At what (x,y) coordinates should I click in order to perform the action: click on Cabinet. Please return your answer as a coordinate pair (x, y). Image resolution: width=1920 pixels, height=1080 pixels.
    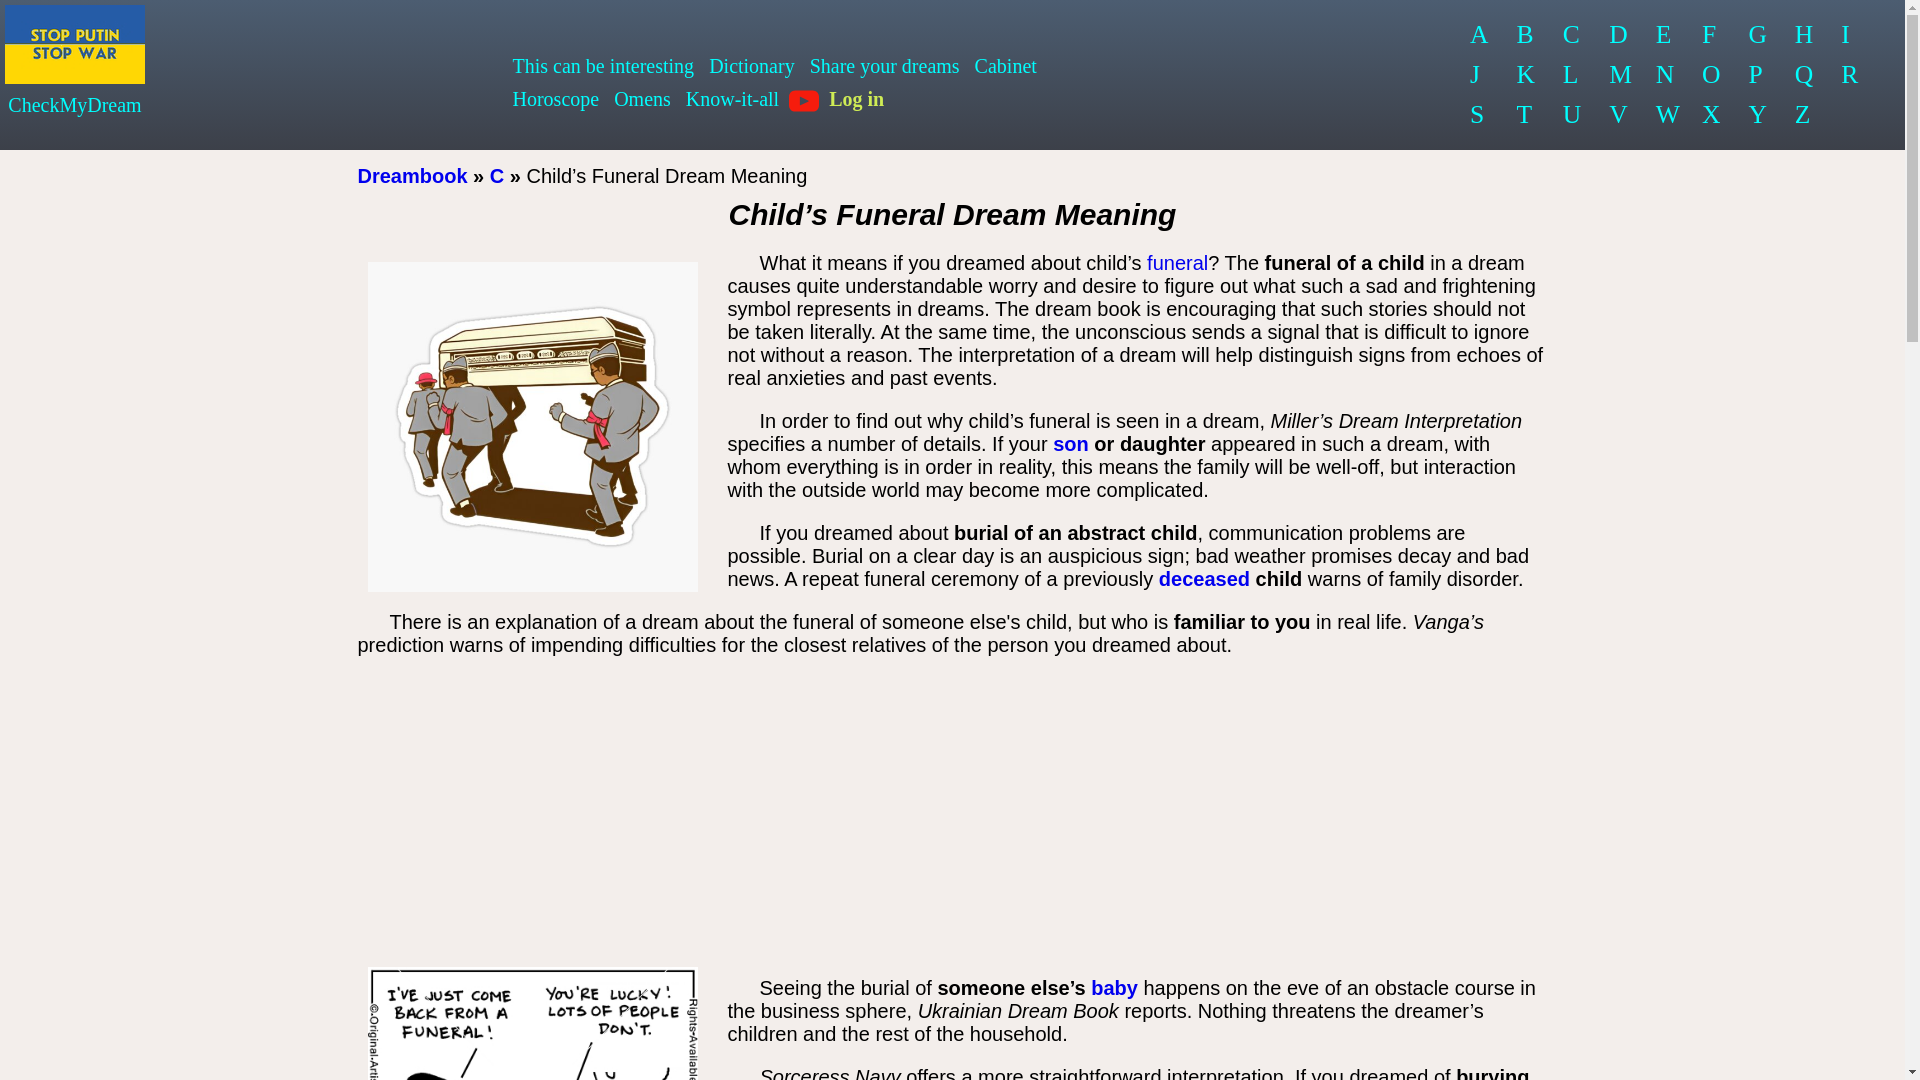
    Looking at the image, I should click on (1006, 66).